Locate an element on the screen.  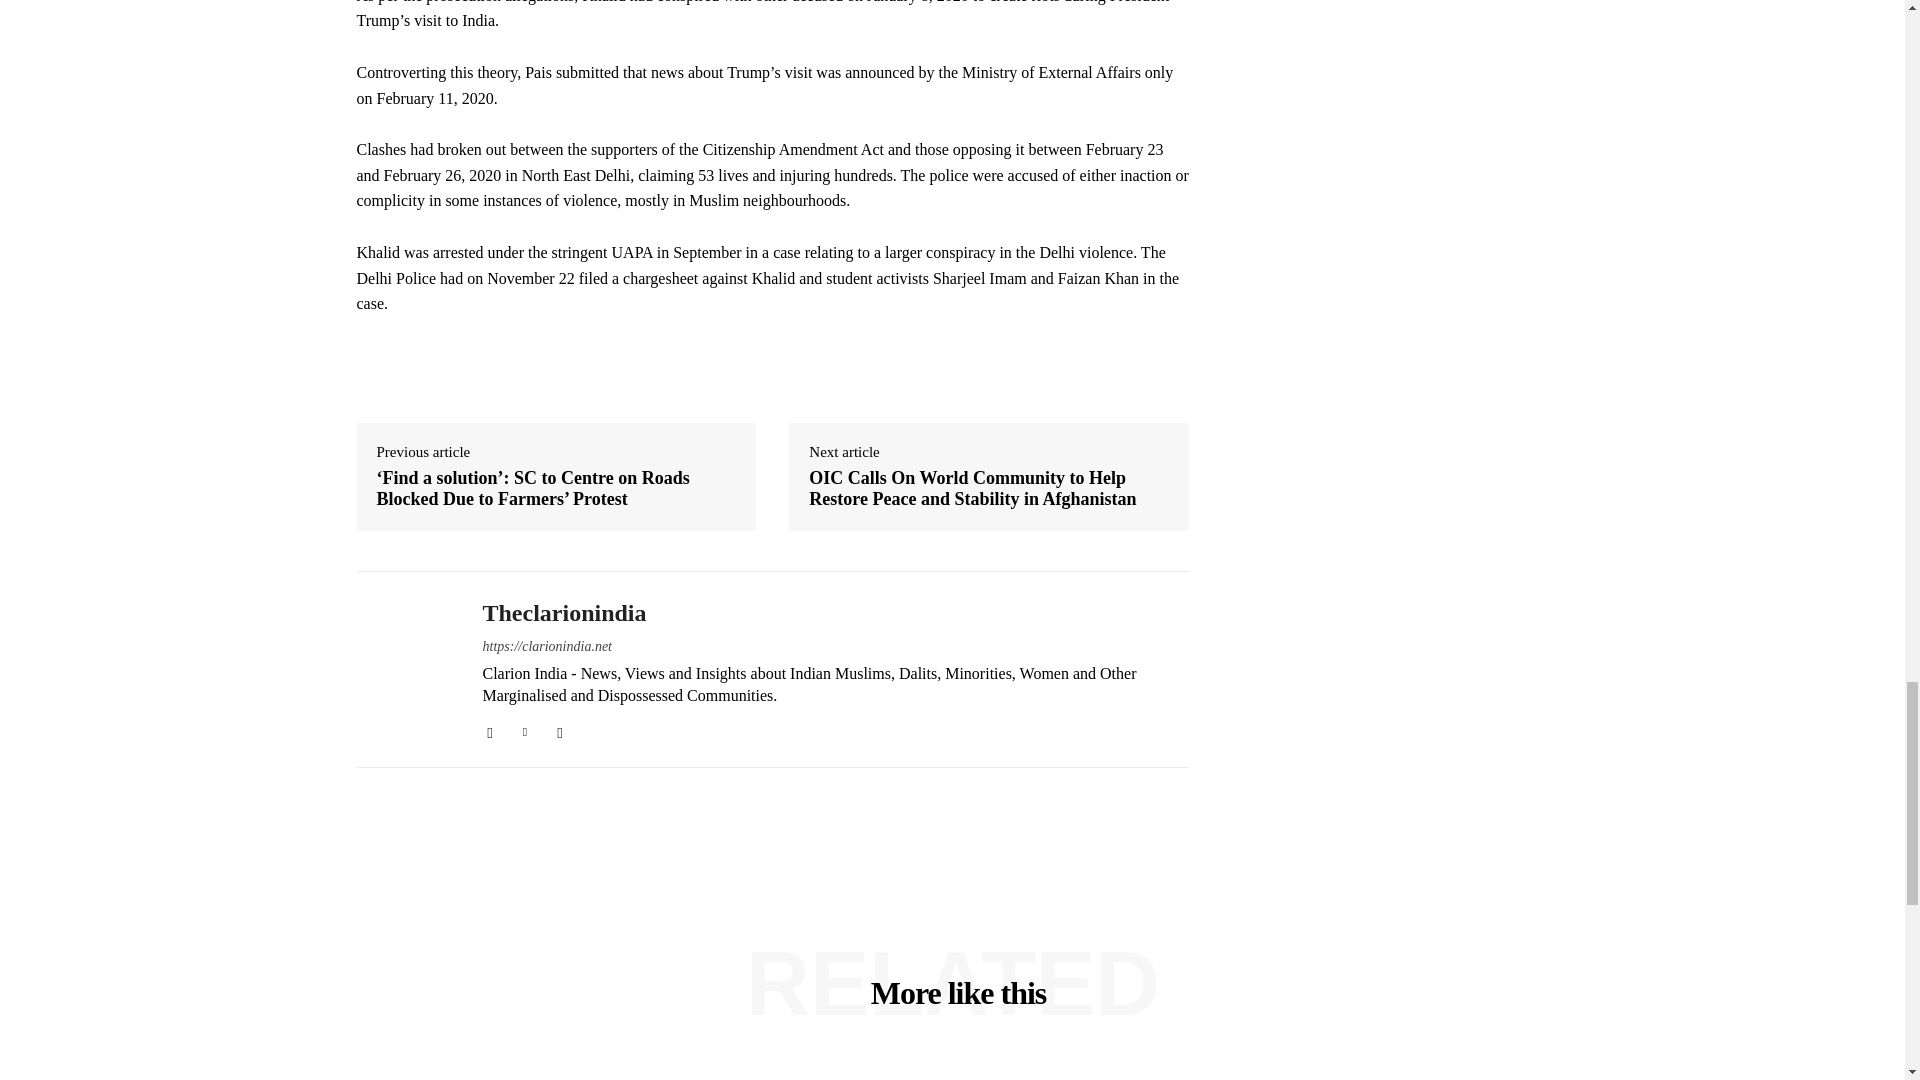
Youtube is located at coordinates (559, 729).